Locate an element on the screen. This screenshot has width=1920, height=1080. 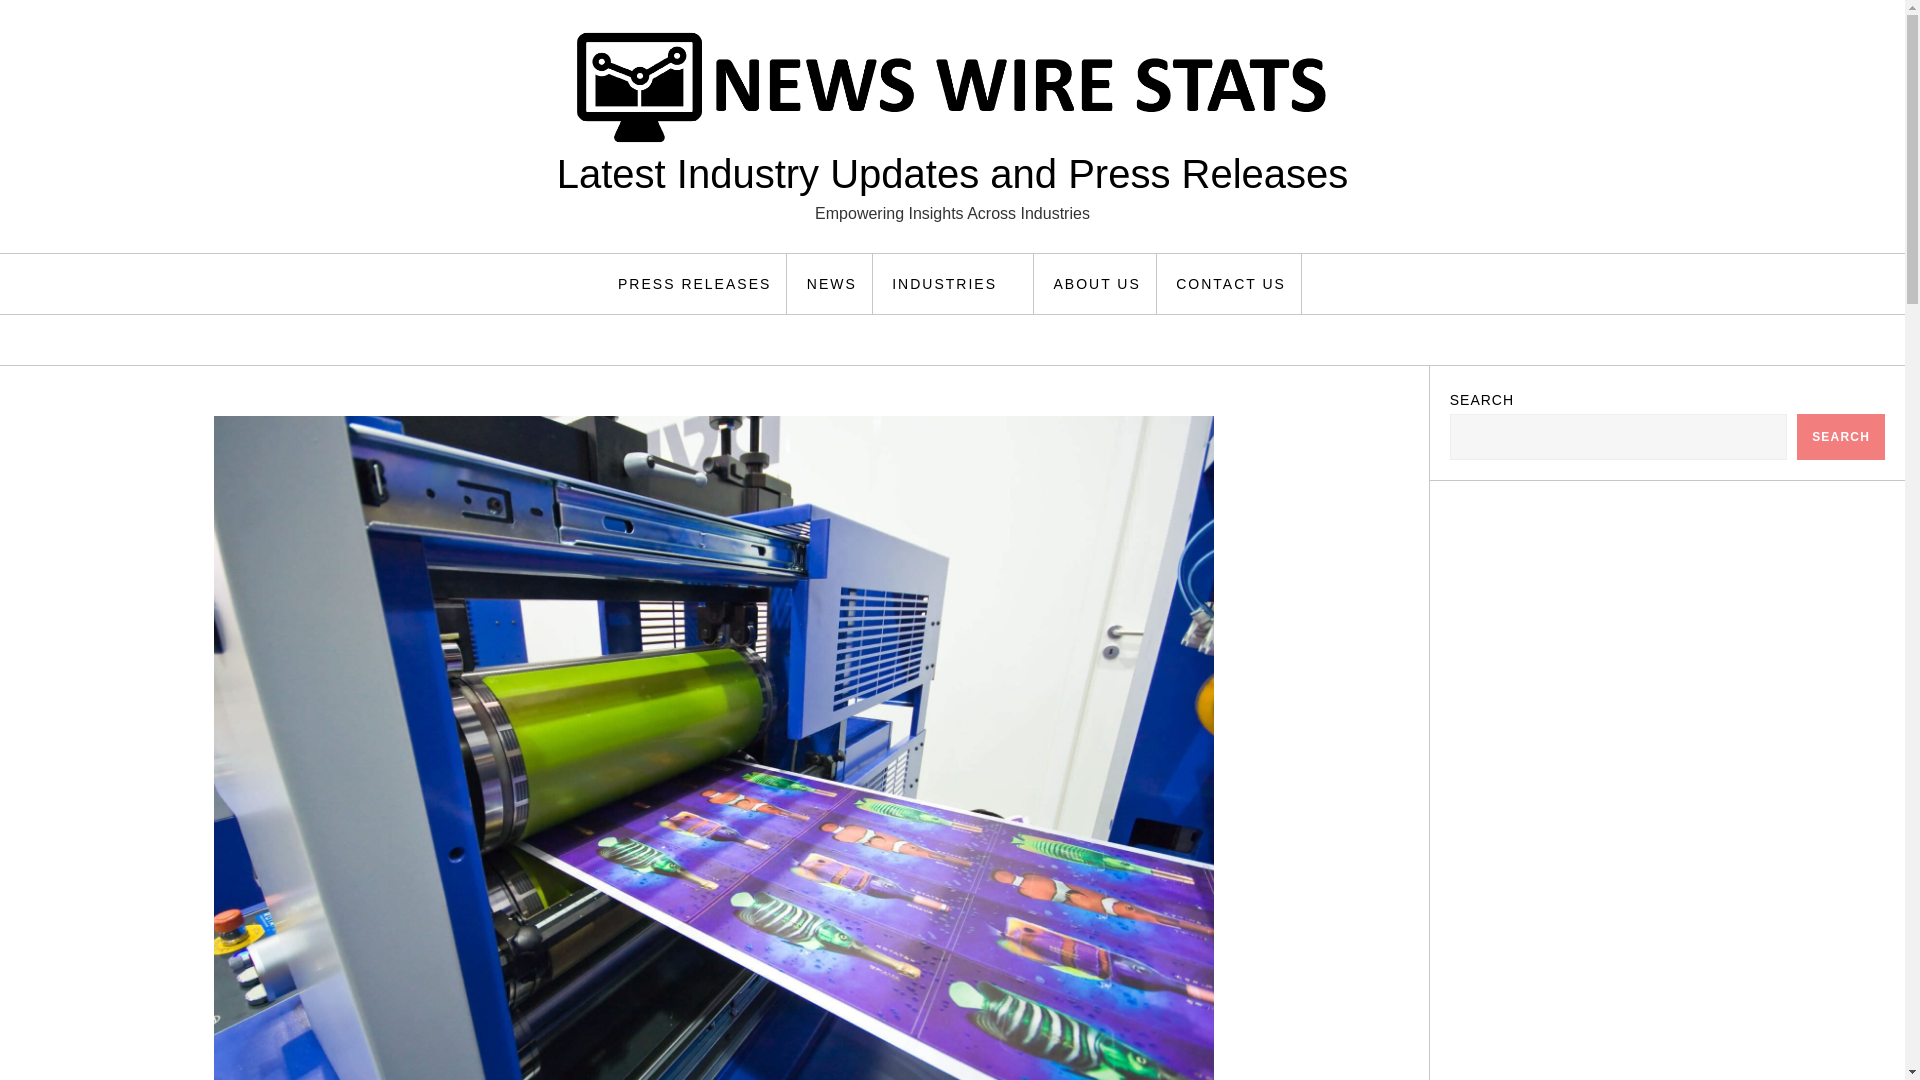
INDUSTRIES is located at coordinates (956, 284).